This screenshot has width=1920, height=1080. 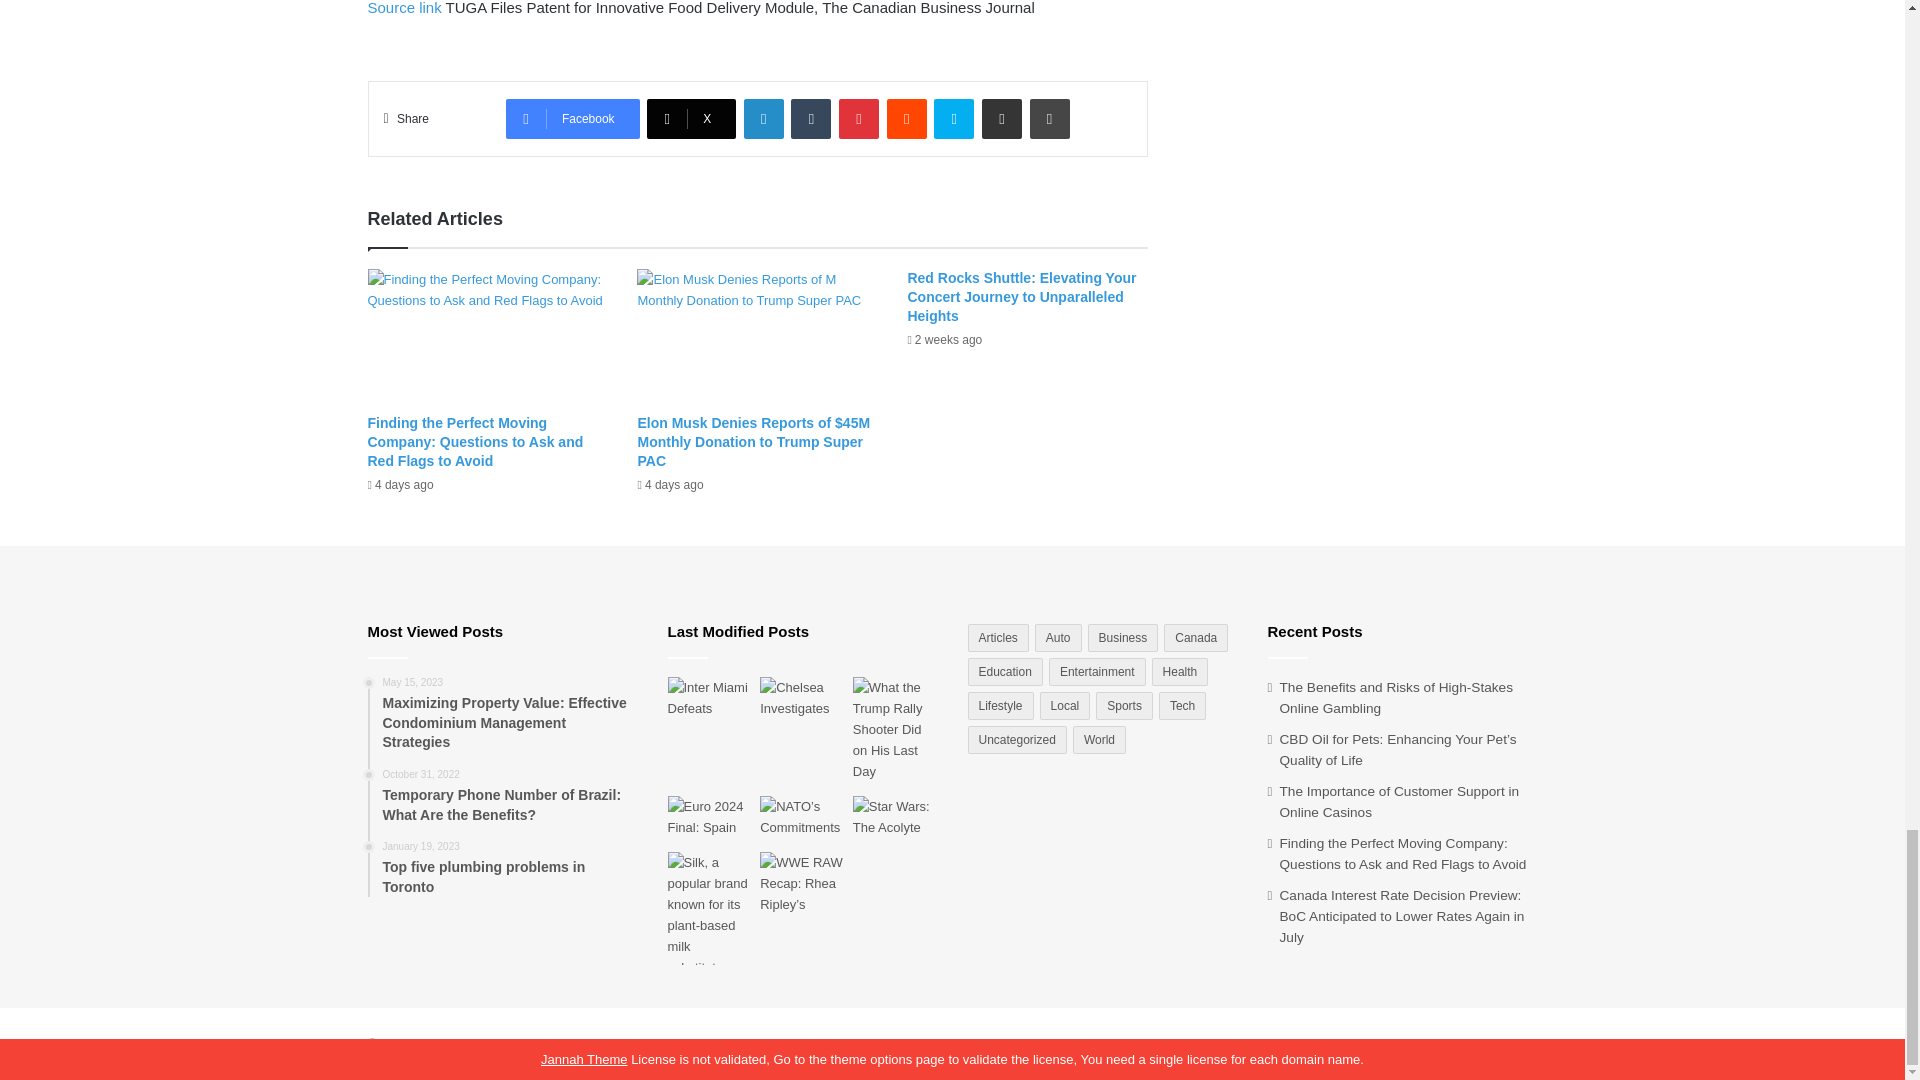 I want to click on Reddit, so click(x=907, y=119).